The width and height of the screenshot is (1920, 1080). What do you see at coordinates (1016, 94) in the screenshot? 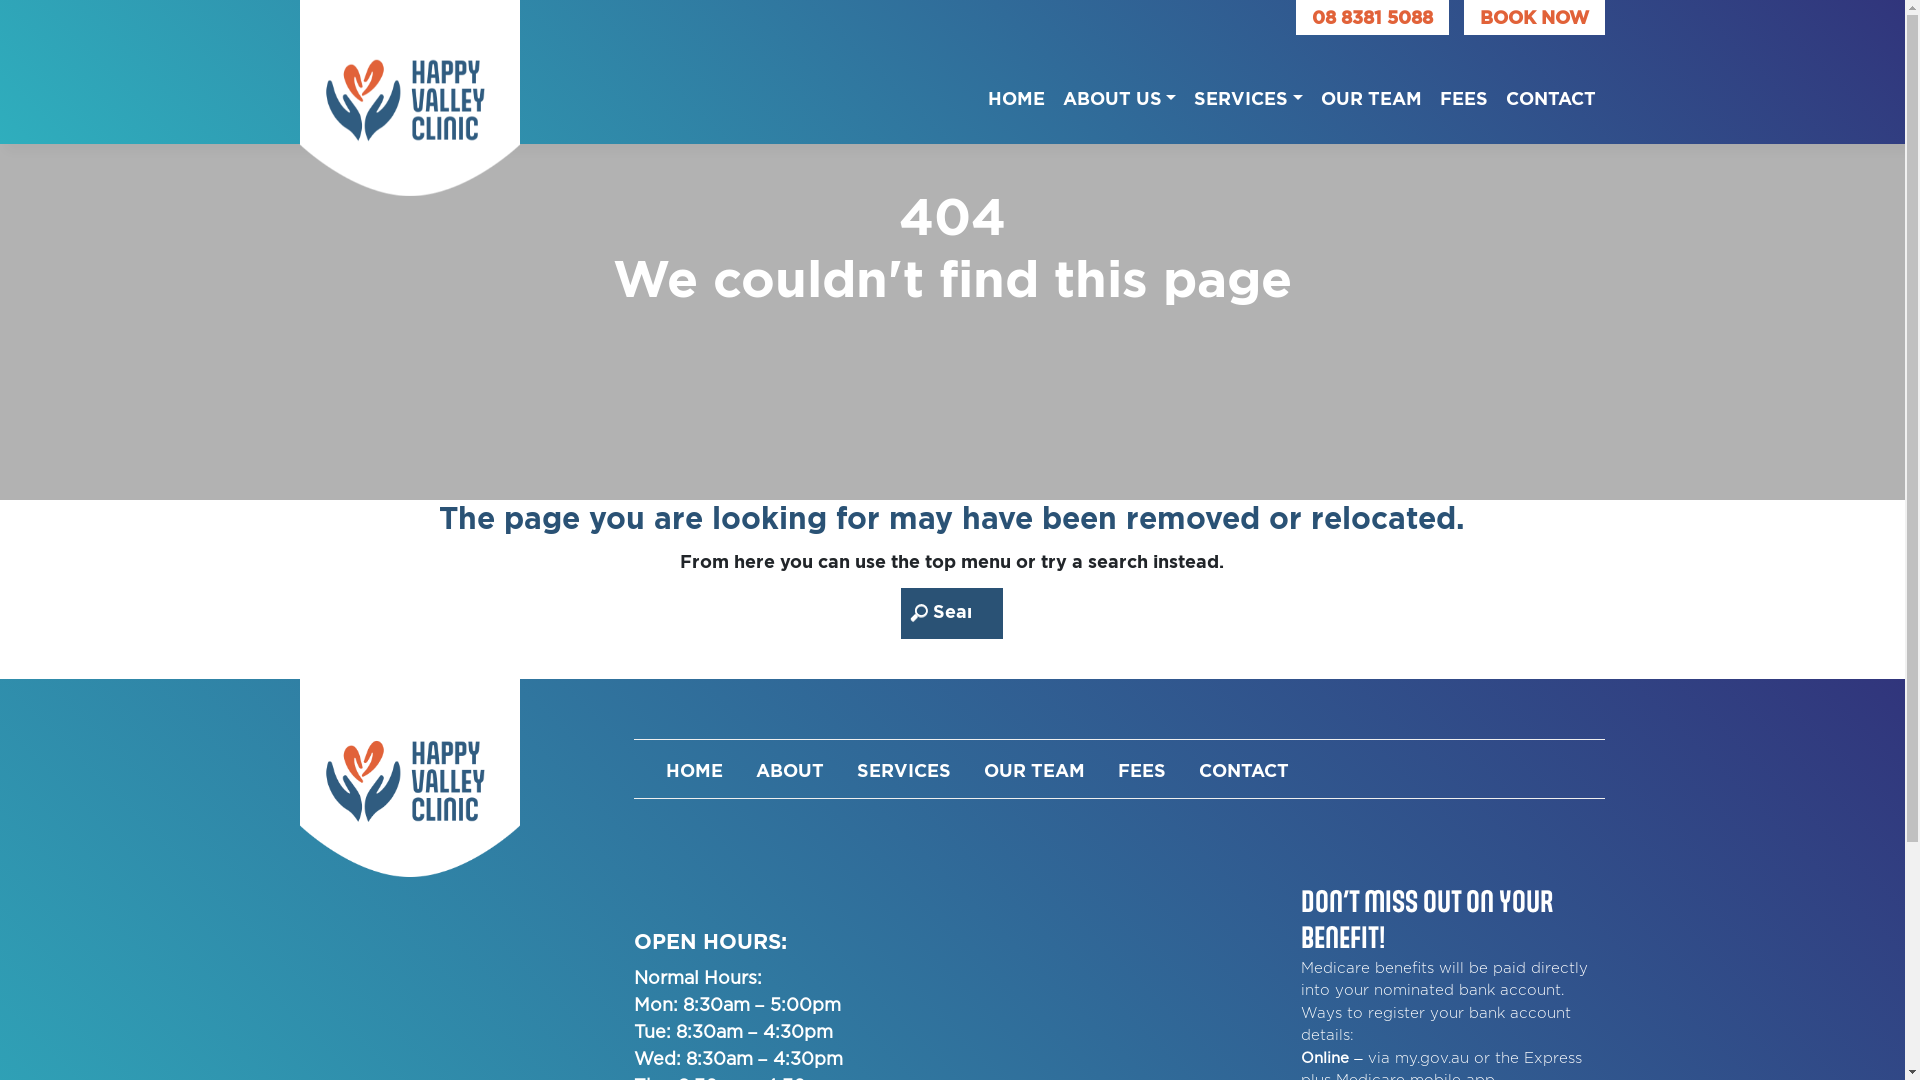
I see `HOME` at bounding box center [1016, 94].